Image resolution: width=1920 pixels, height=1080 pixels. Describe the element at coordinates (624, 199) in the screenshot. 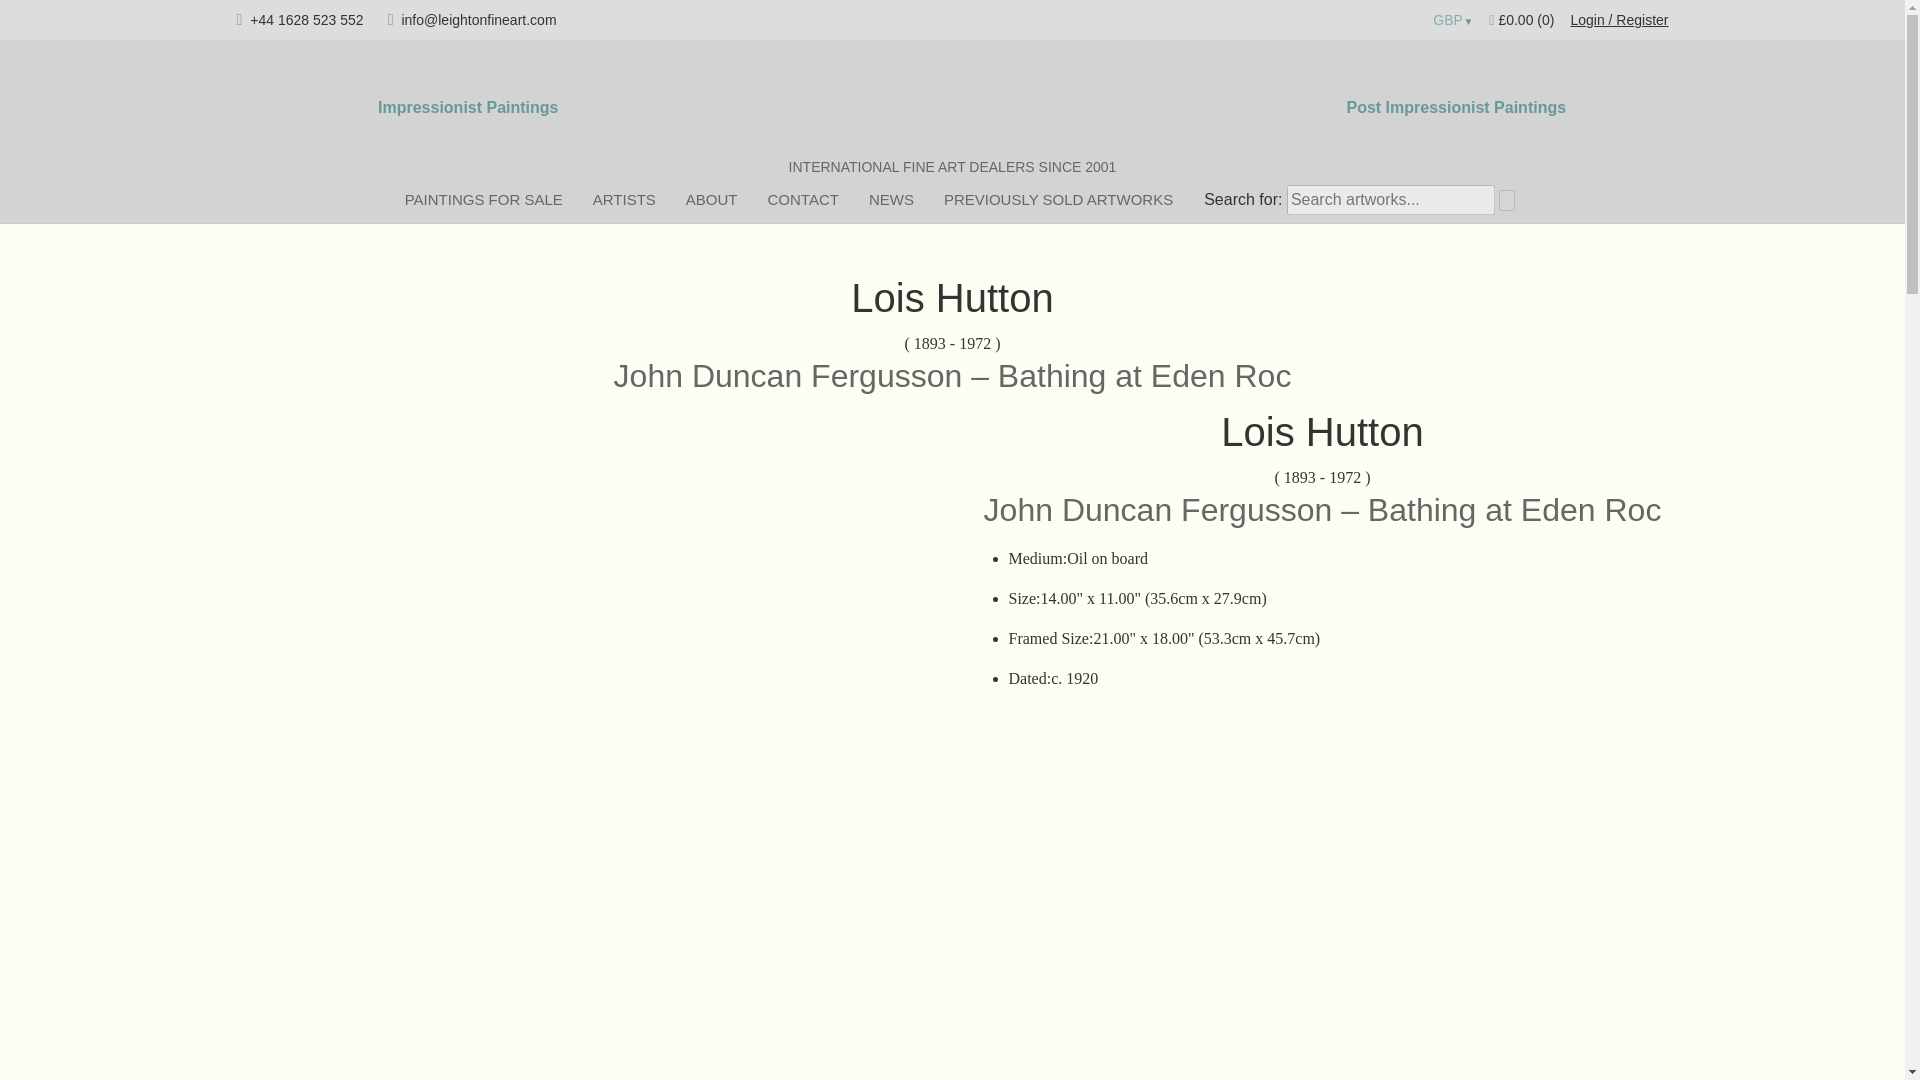

I see `ARTISTS` at that location.